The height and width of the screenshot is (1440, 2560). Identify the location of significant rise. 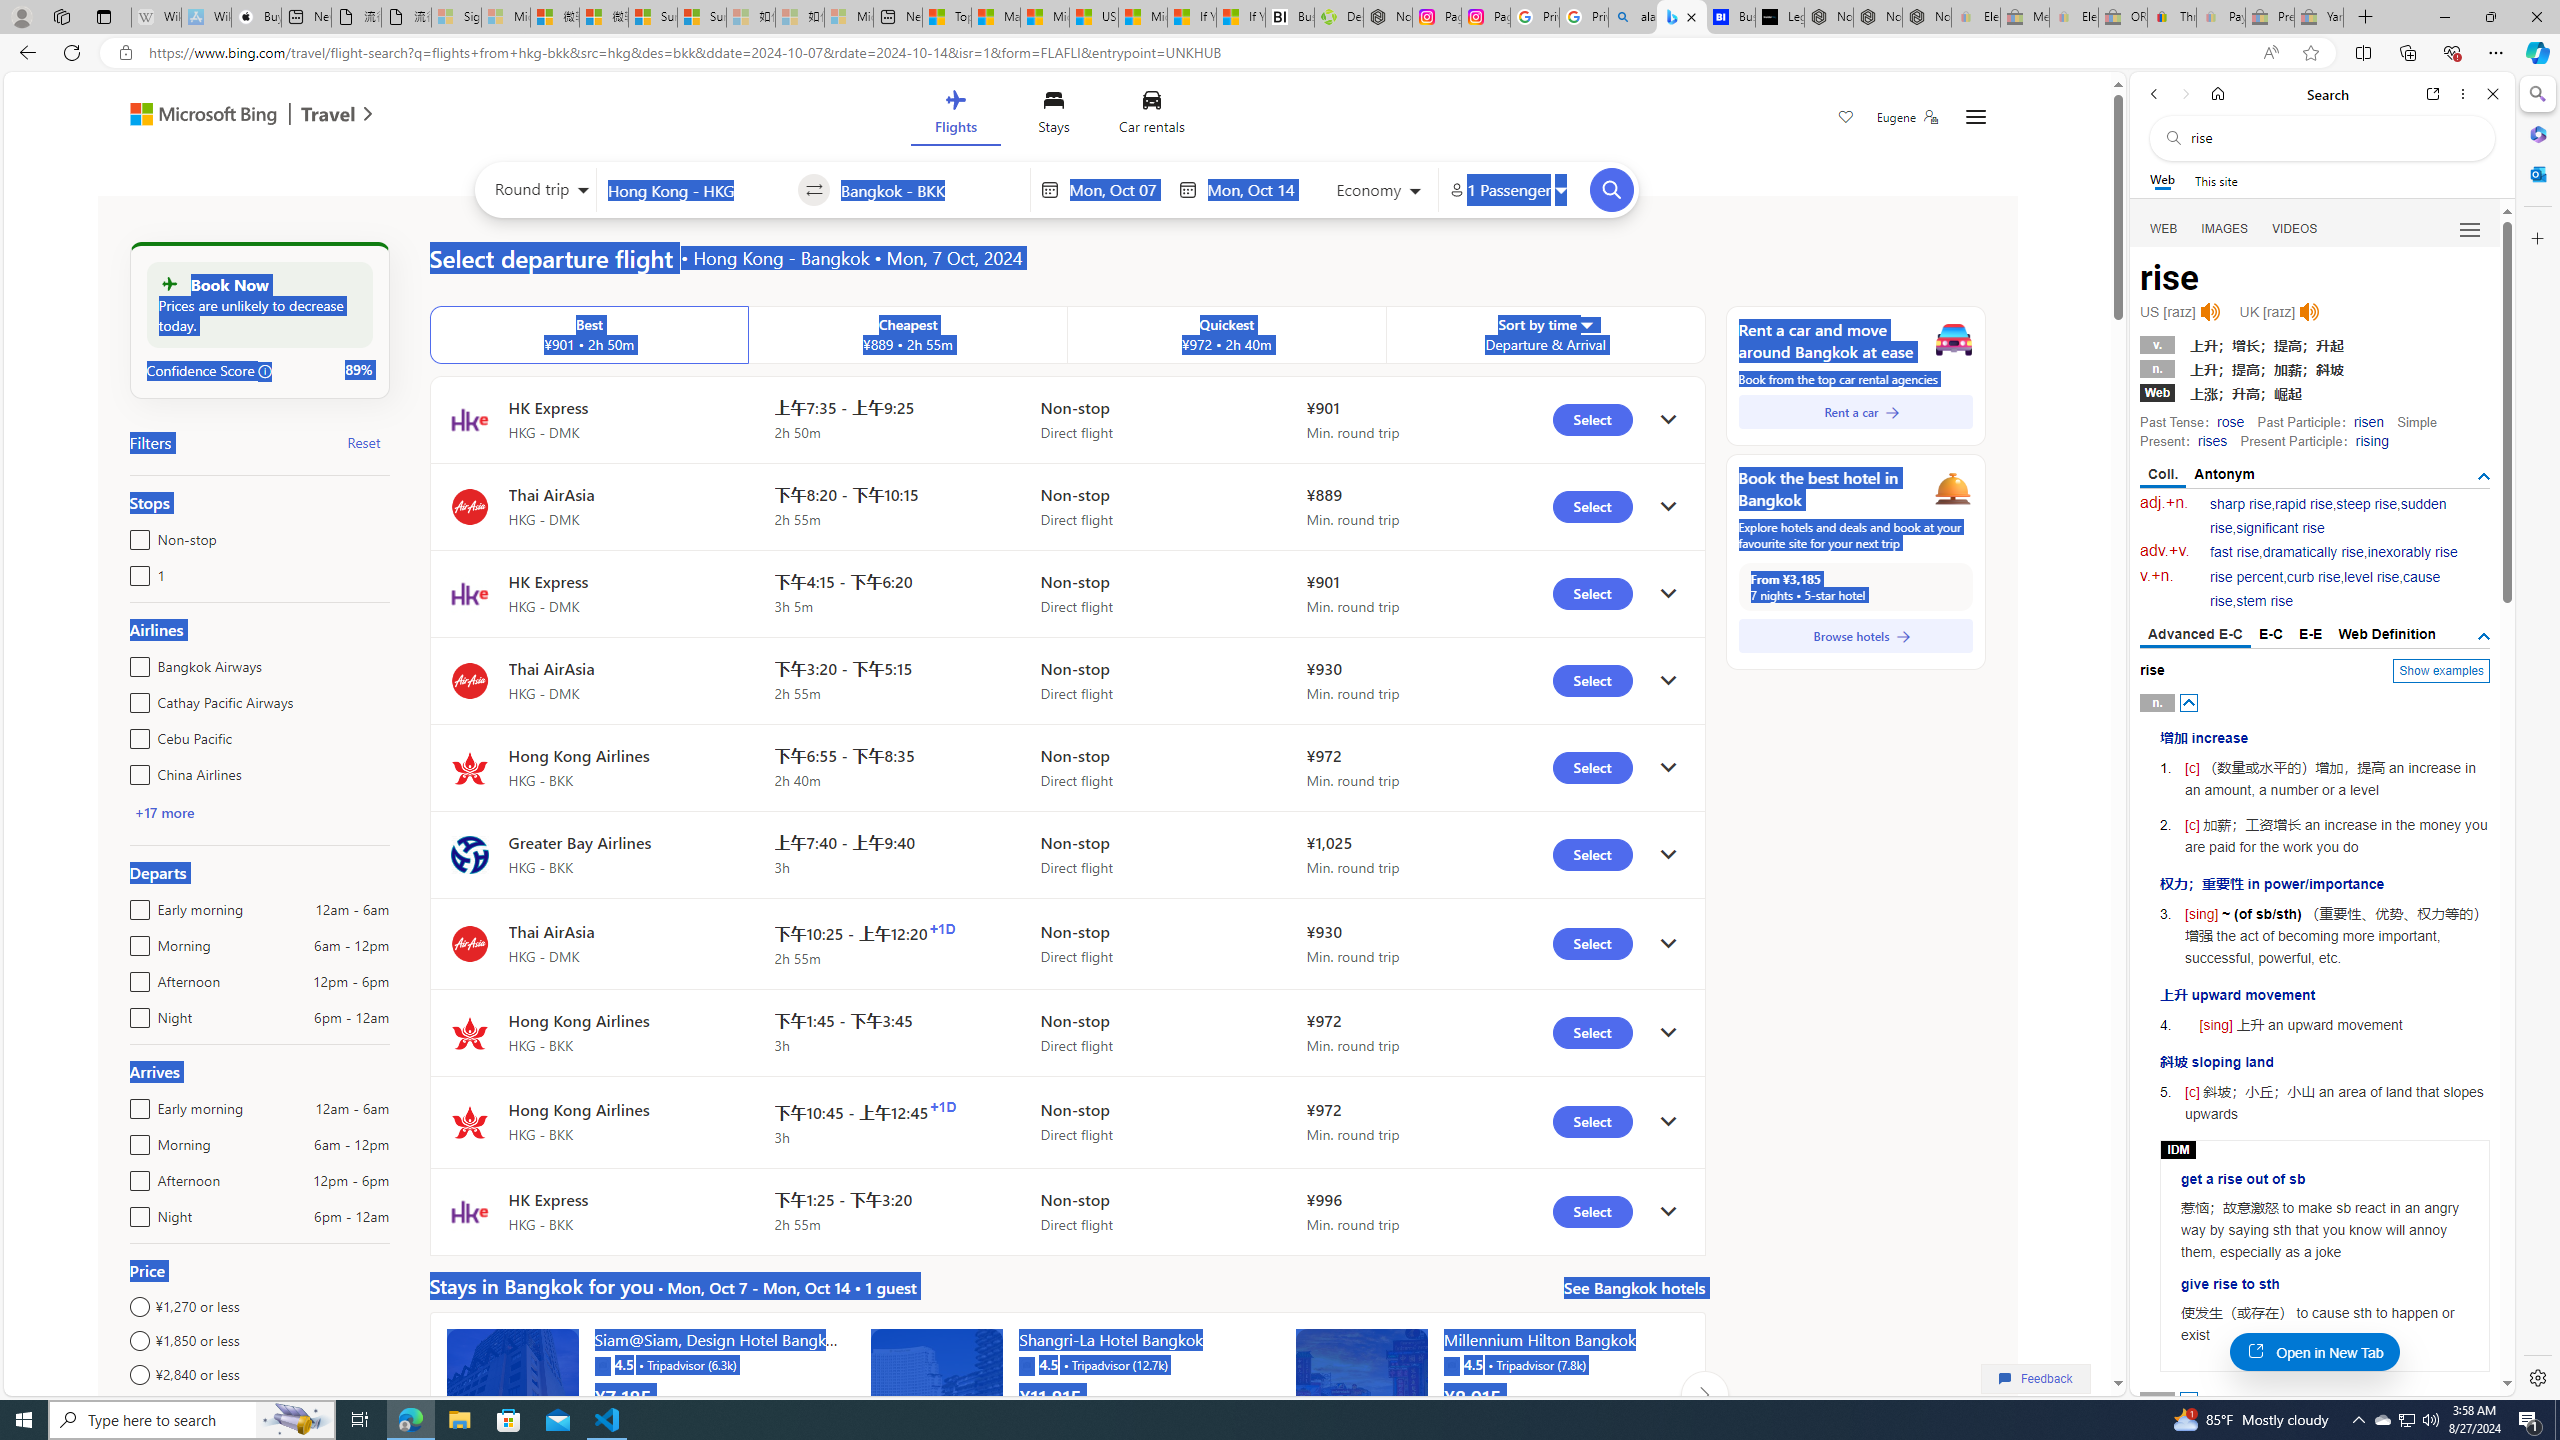
(2279, 528).